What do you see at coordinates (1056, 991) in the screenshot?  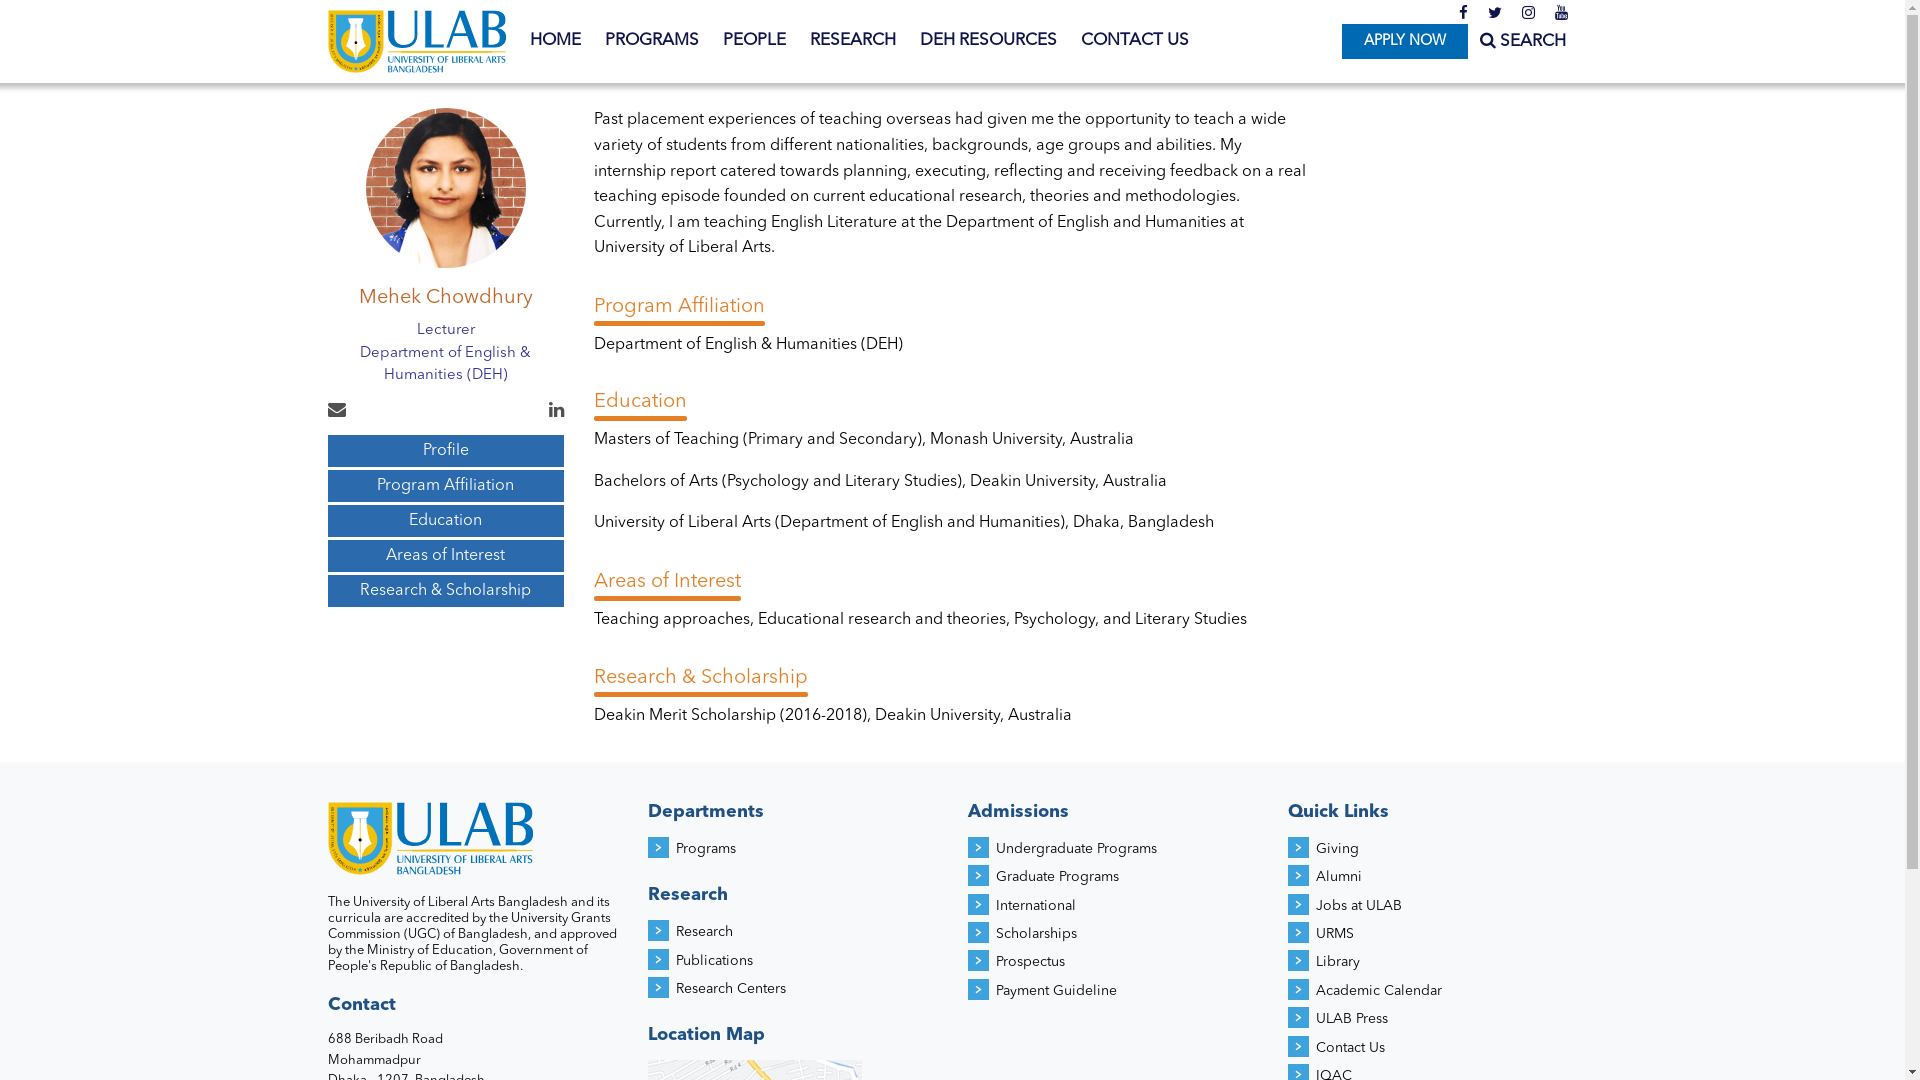 I see `Payment Guideline` at bounding box center [1056, 991].